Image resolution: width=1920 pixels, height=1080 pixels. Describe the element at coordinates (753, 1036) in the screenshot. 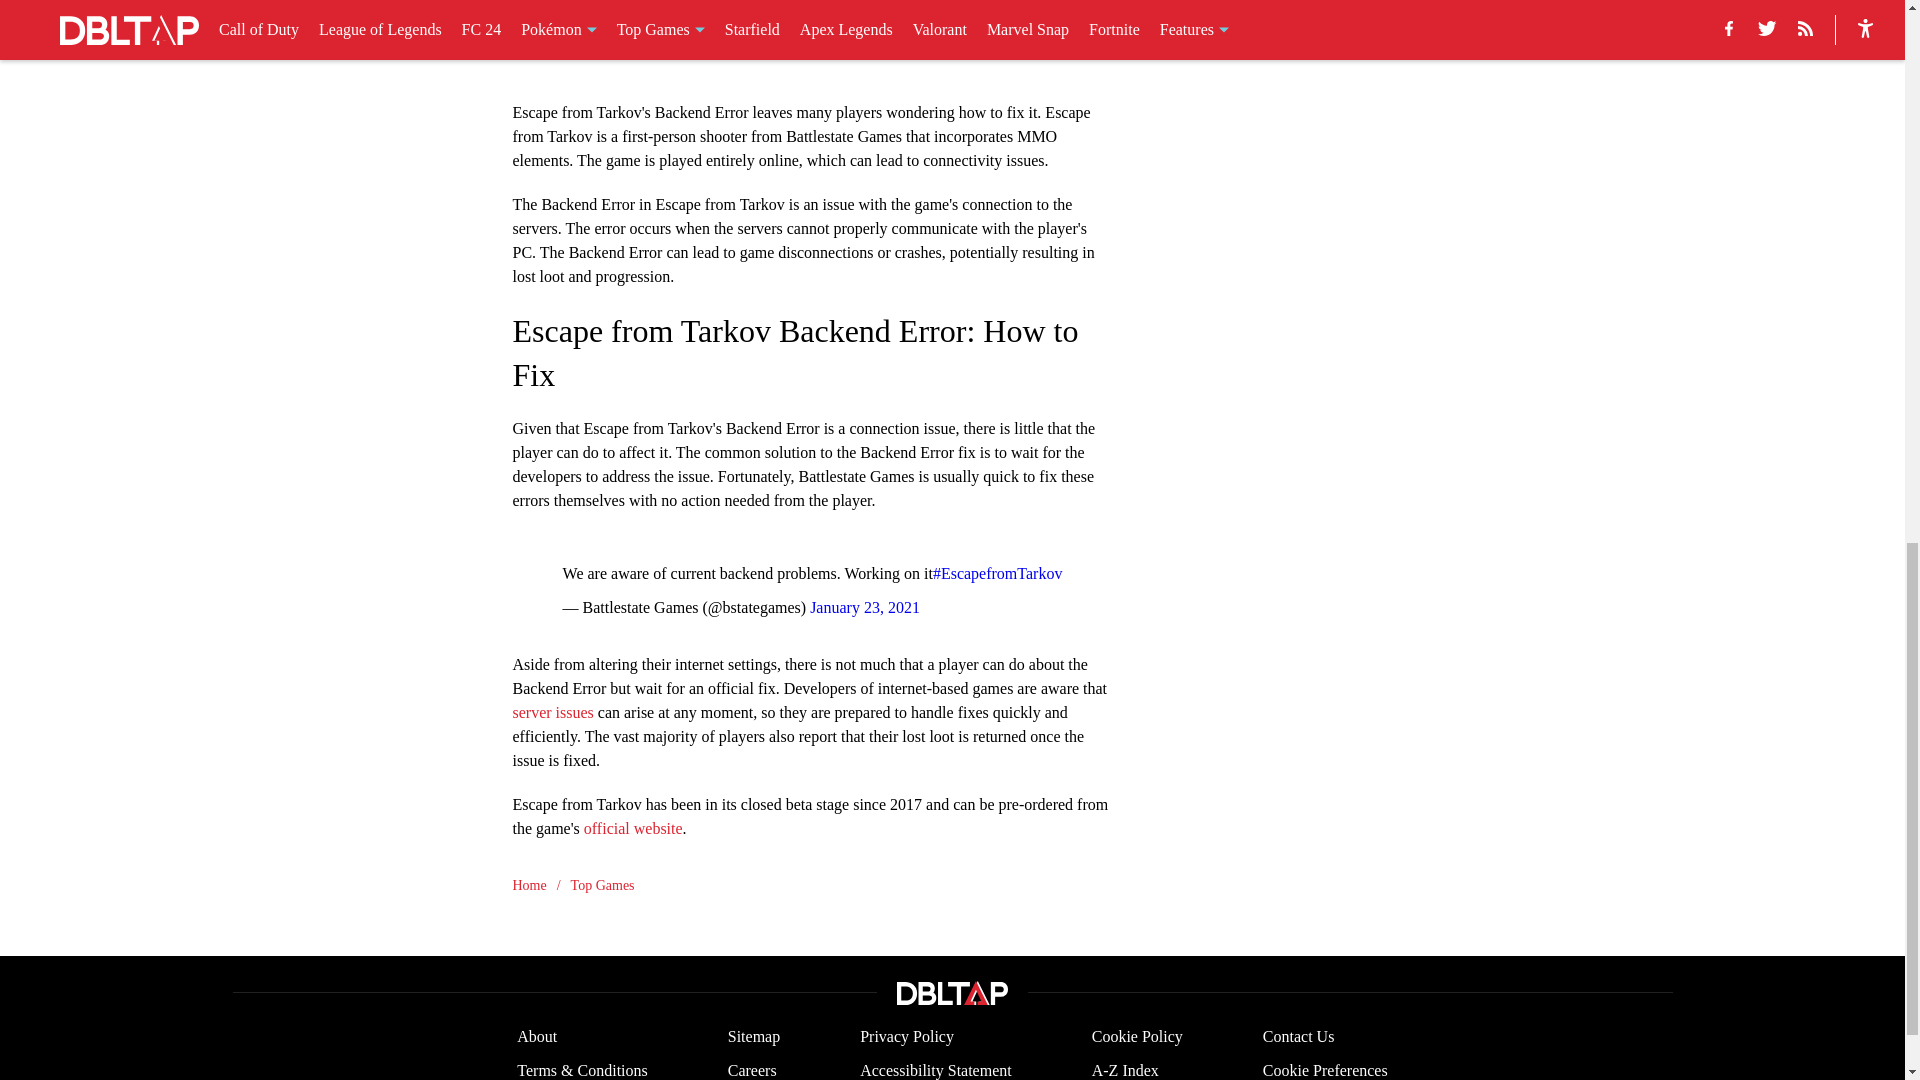

I see `Sitemap` at that location.